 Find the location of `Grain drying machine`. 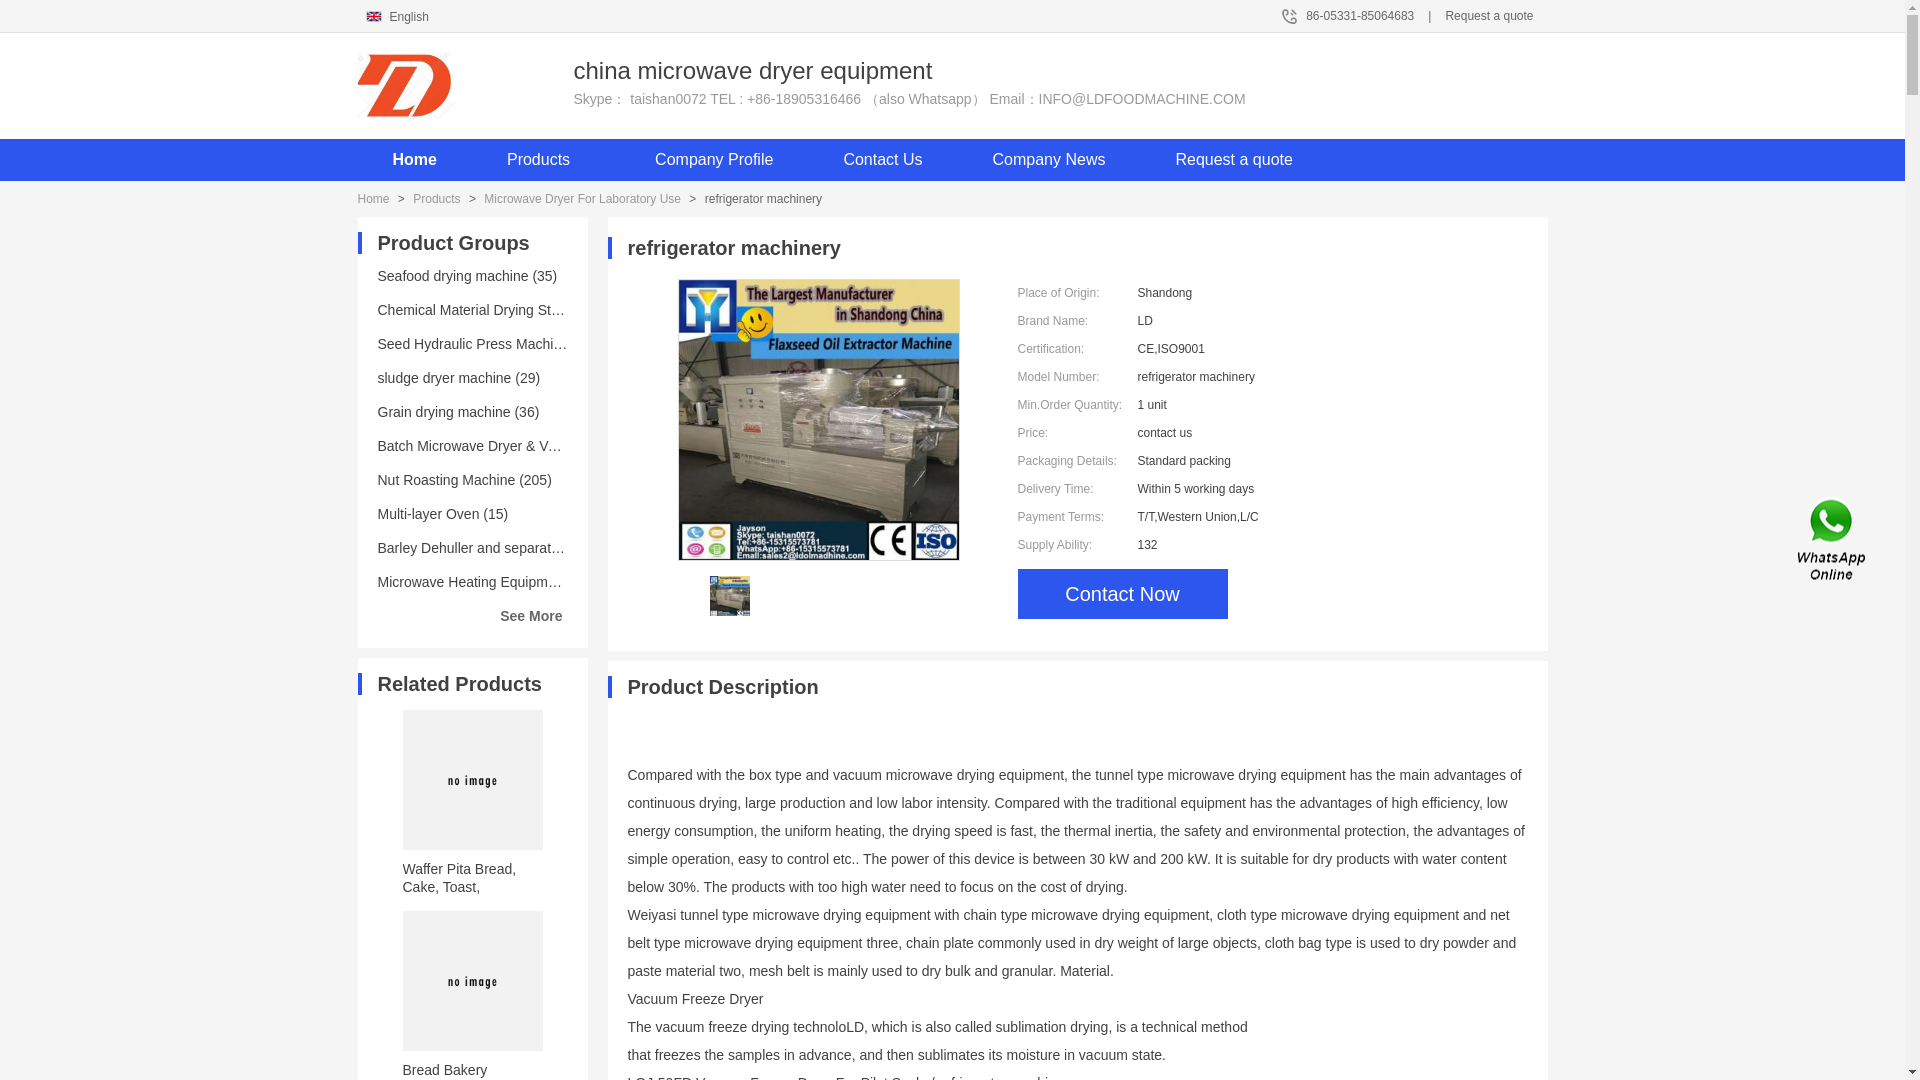

Grain drying machine is located at coordinates (458, 412).